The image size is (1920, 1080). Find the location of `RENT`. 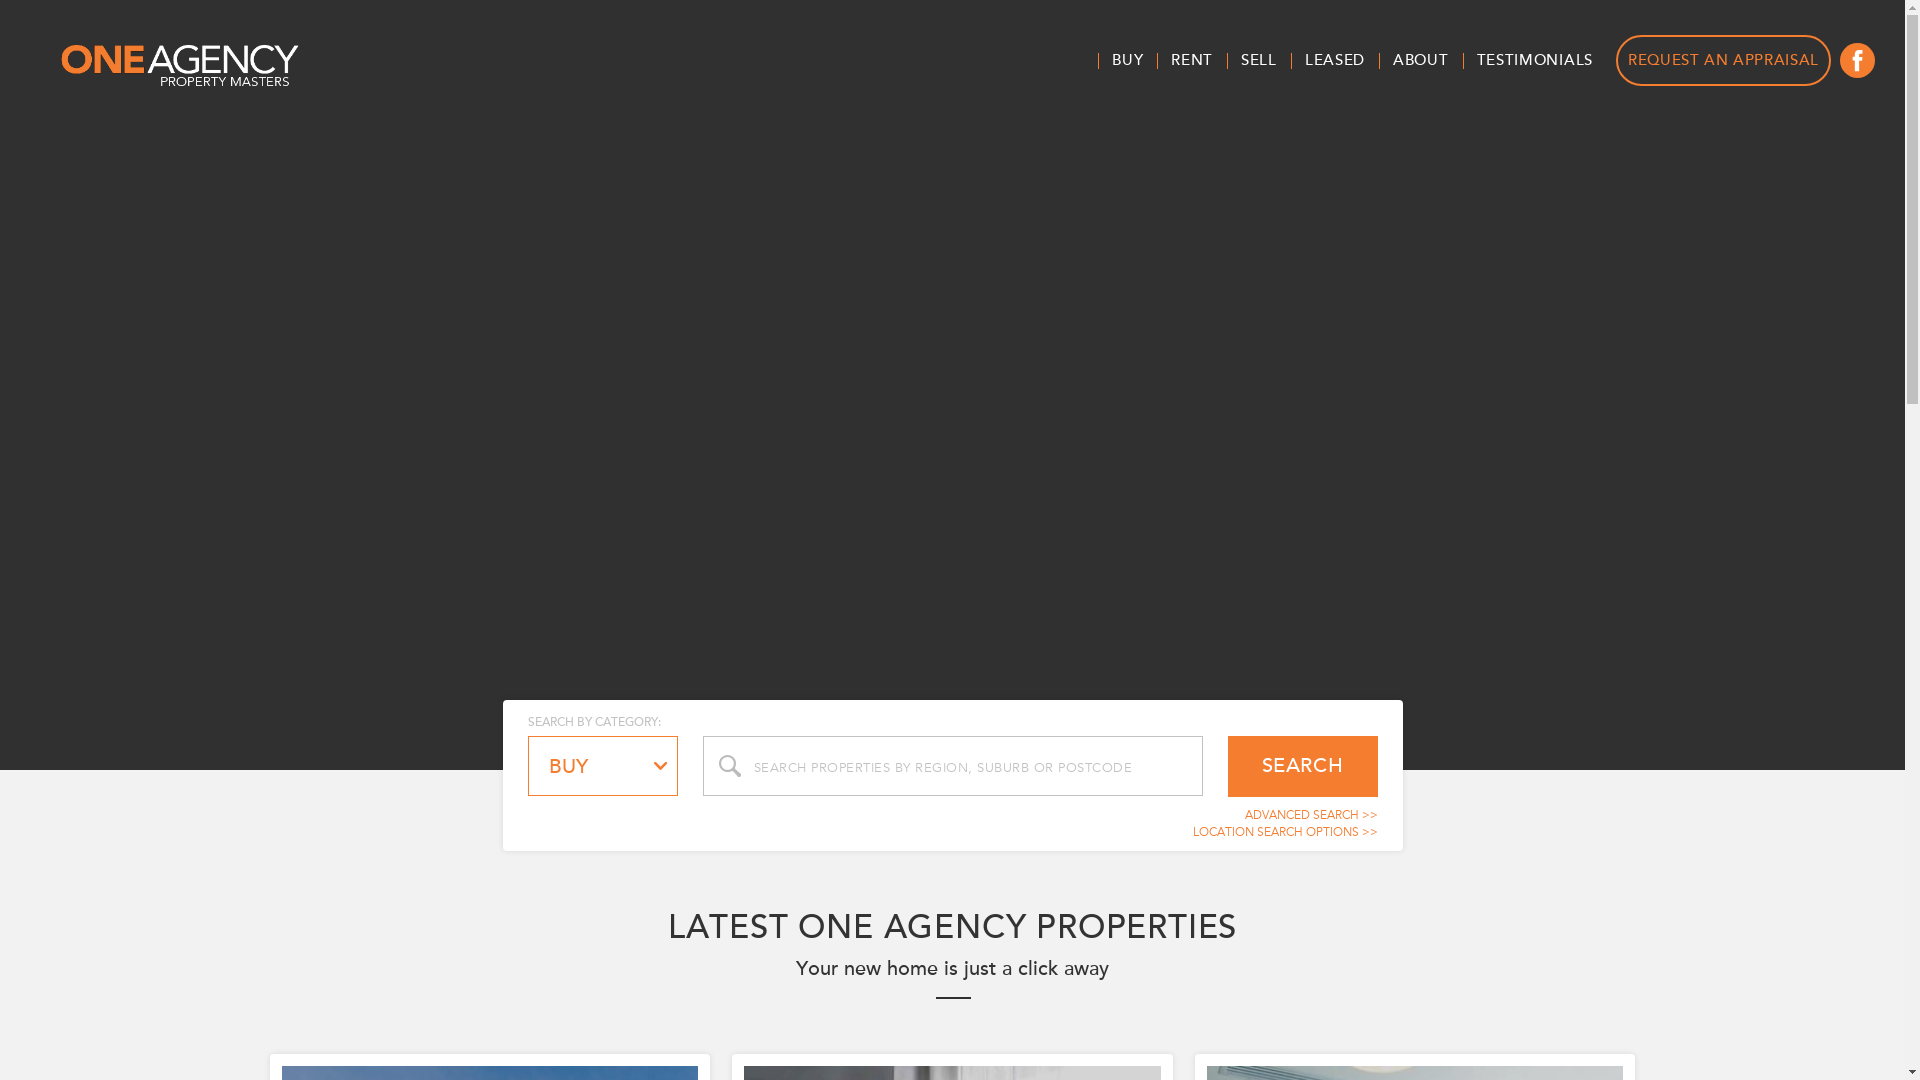

RENT is located at coordinates (1192, 60).